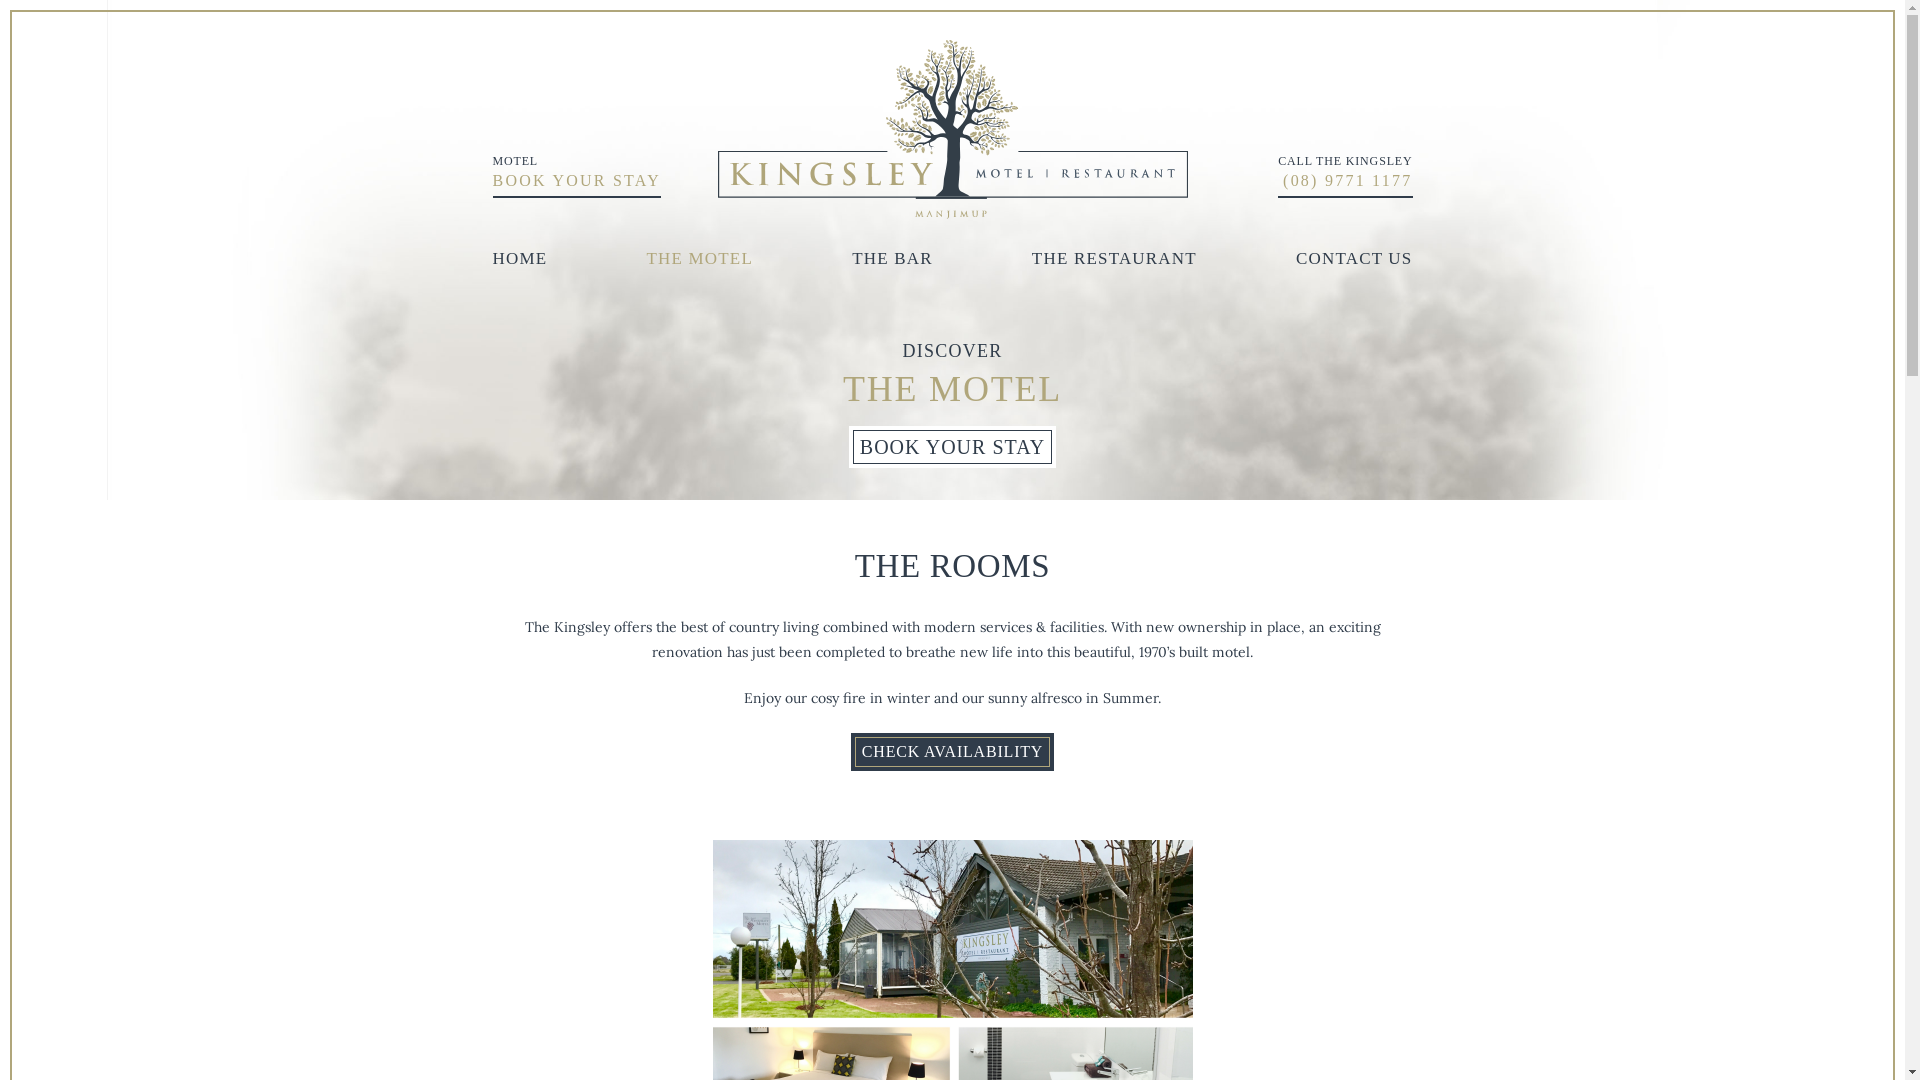 The height and width of the screenshot is (1080, 1920). I want to click on BOOK YOUR STAY, so click(952, 447).